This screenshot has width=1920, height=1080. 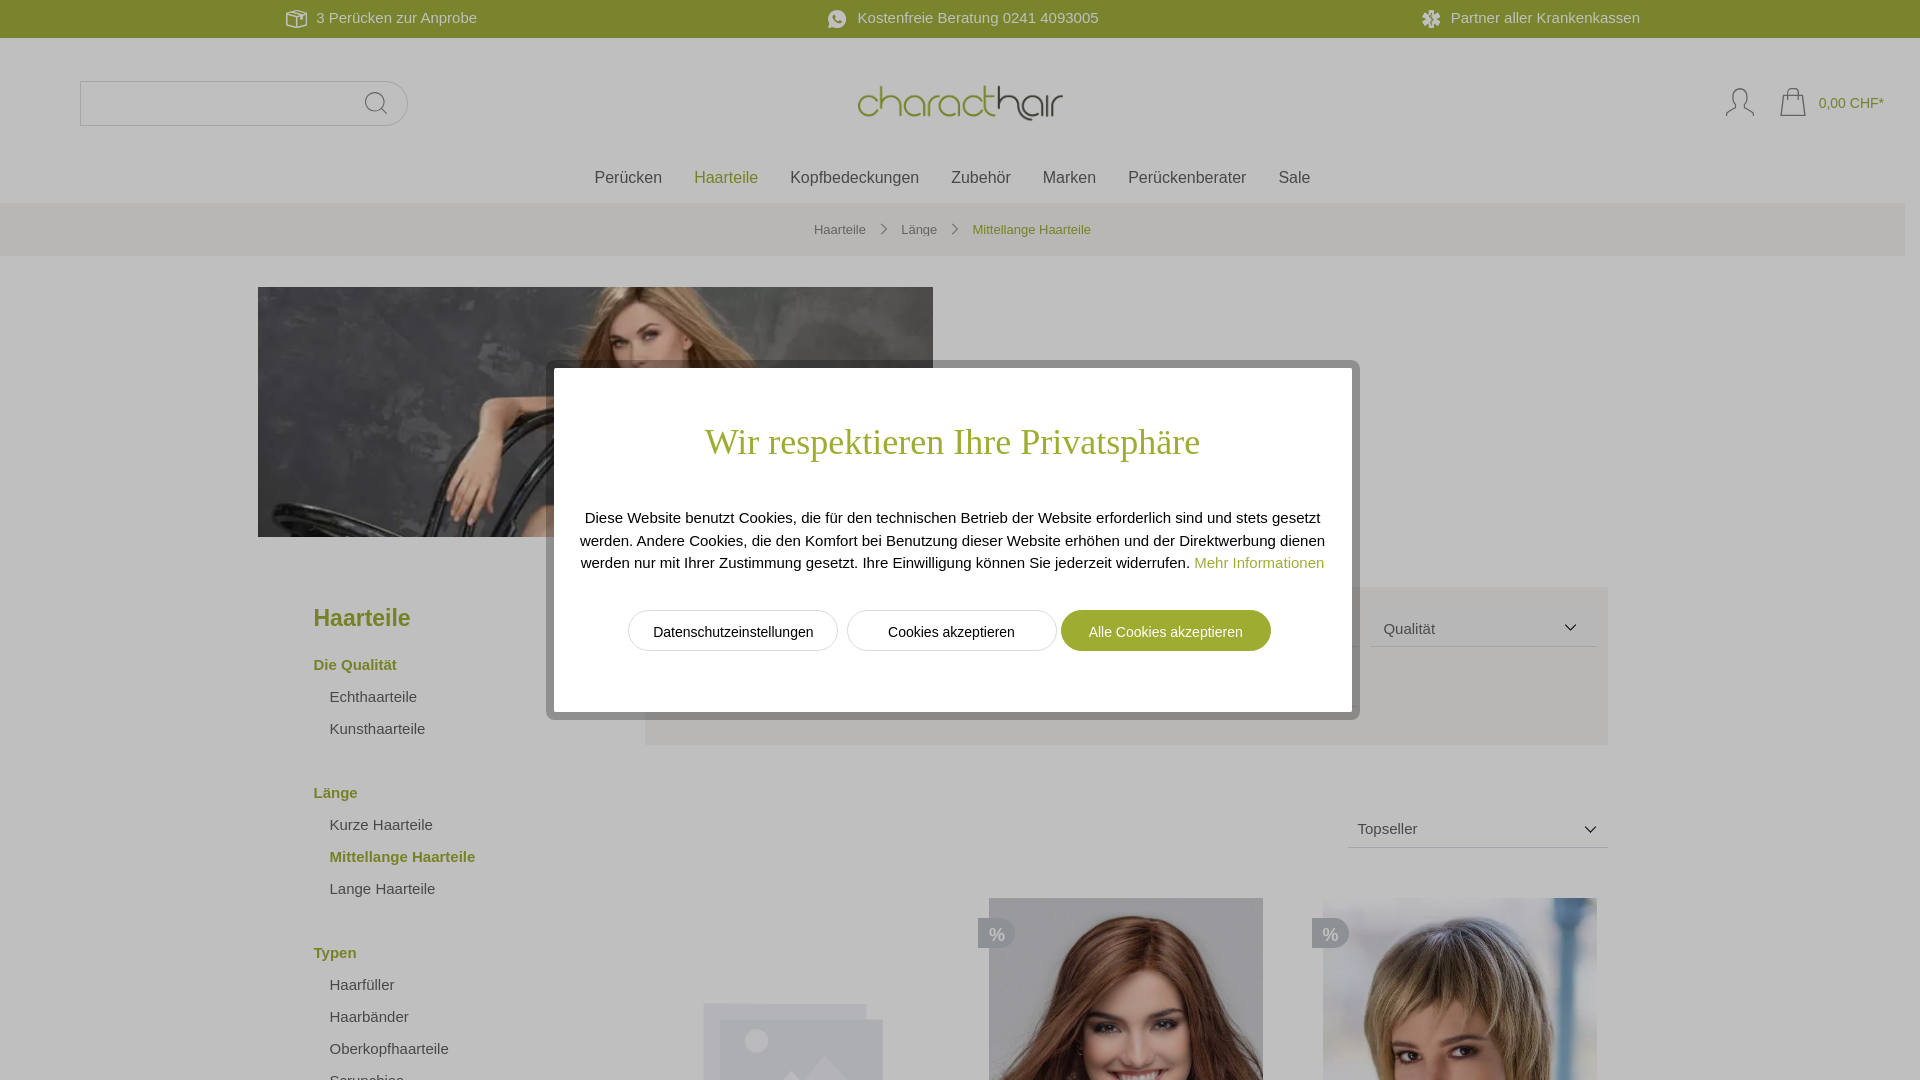 What do you see at coordinates (951, 630) in the screenshot?
I see `Cookies akzeptieren` at bounding box center [951, 630].